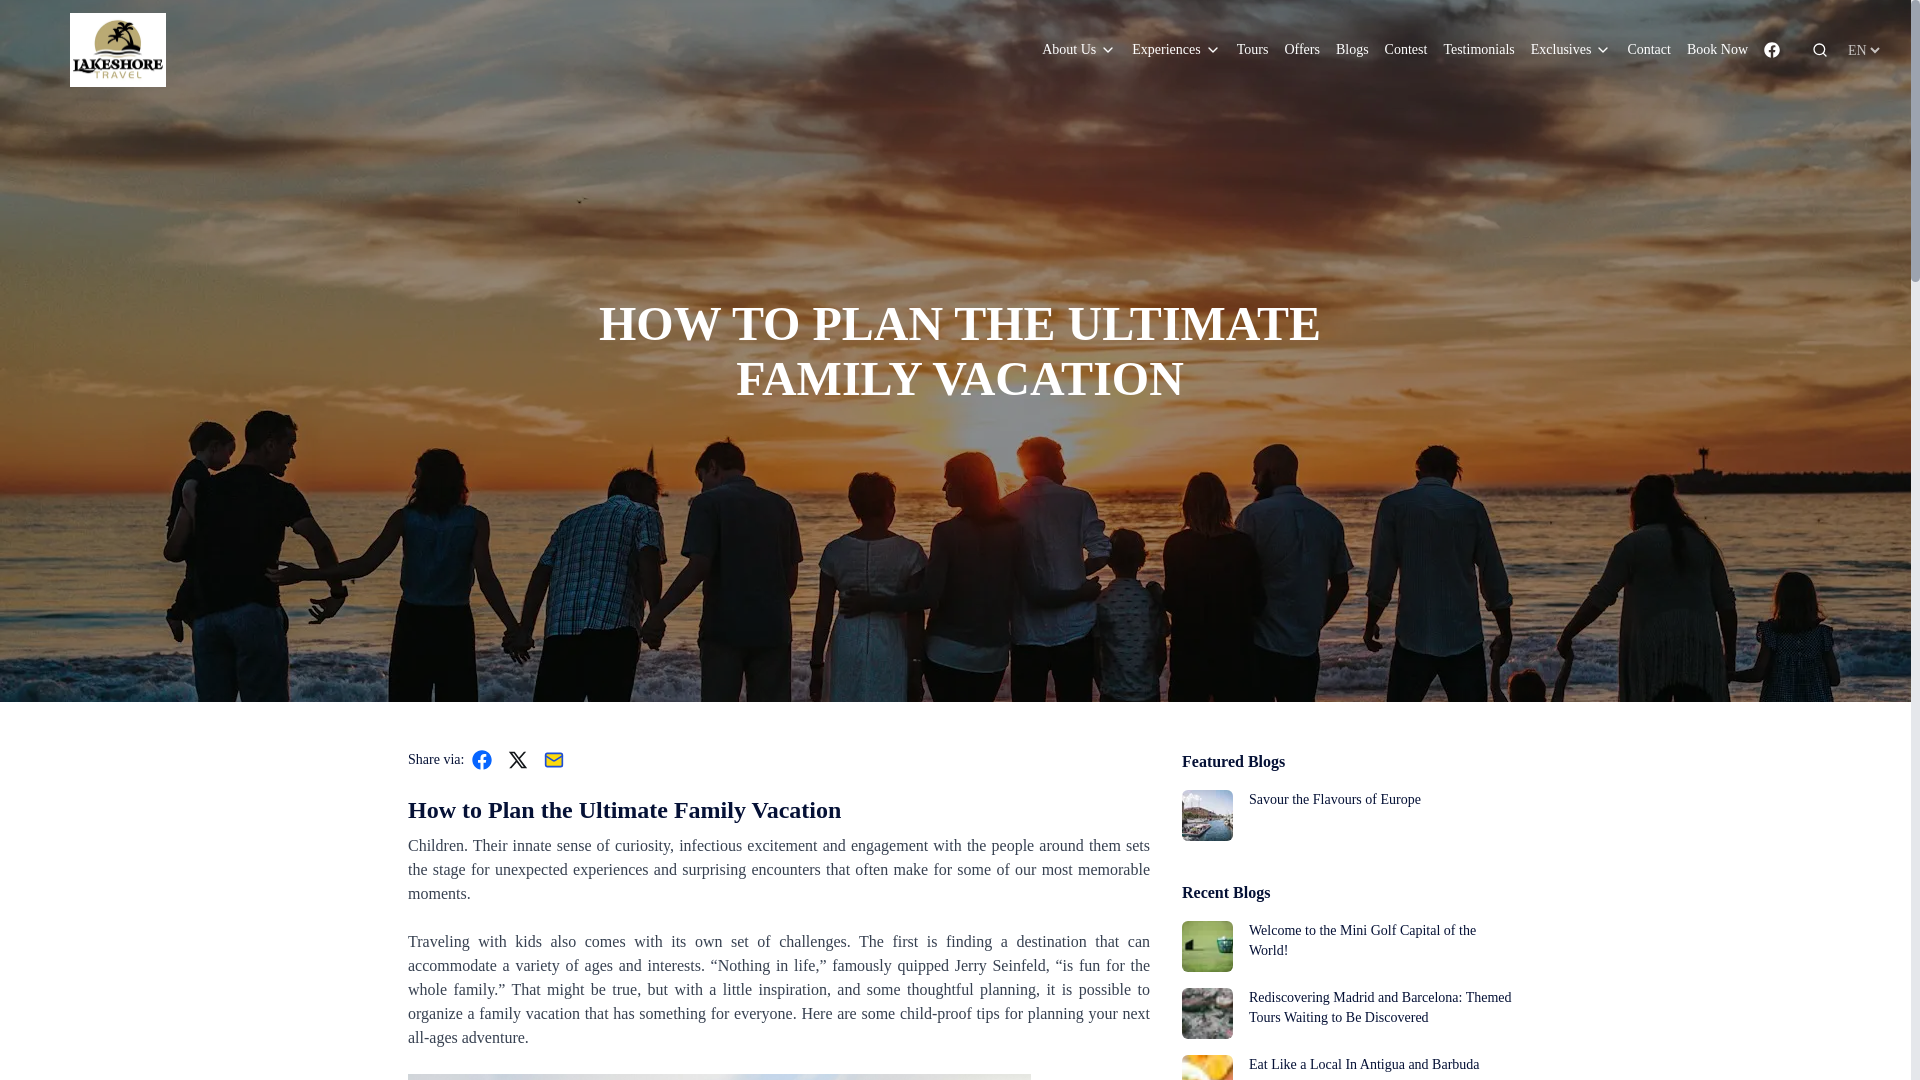  Describe the element at coordinates (1078, 50) in the screenshot. I see `About Us` at that location.